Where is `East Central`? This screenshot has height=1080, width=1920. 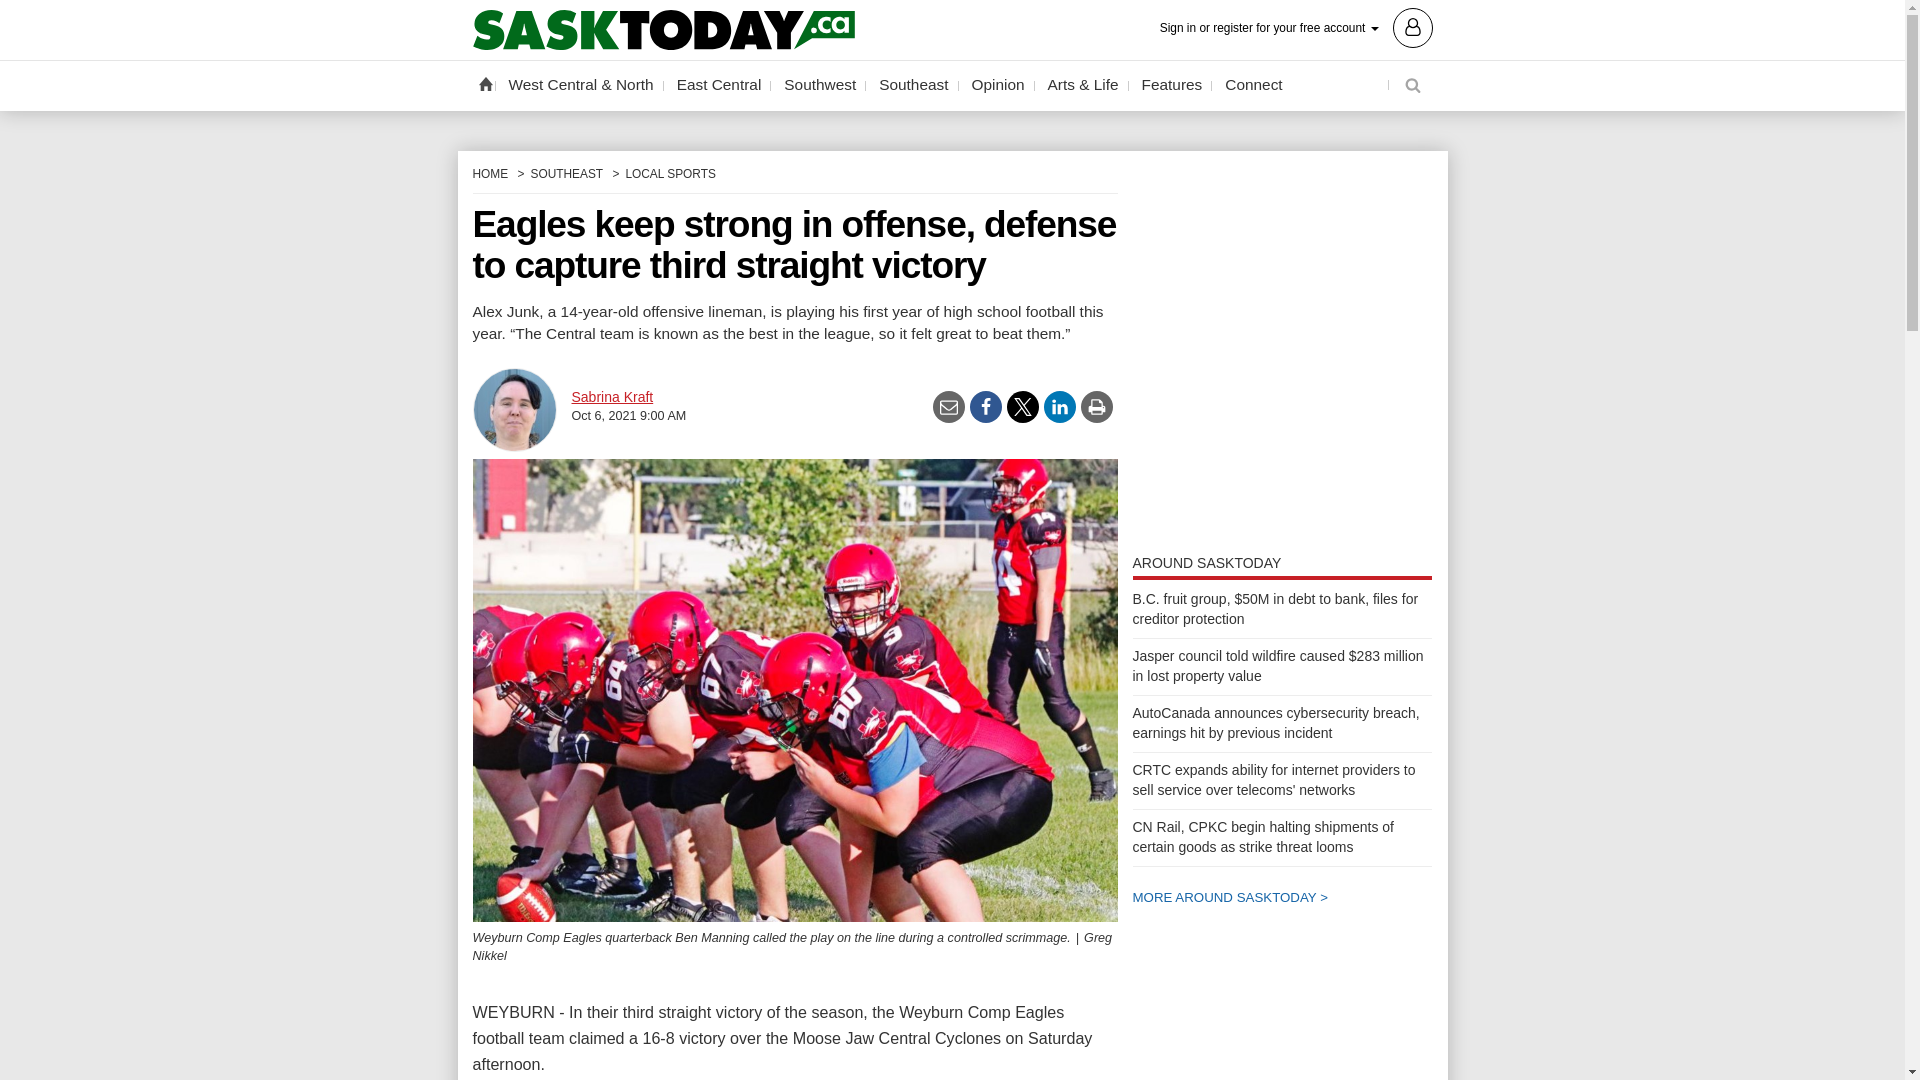 East Central is located at coordinates (720, 85).